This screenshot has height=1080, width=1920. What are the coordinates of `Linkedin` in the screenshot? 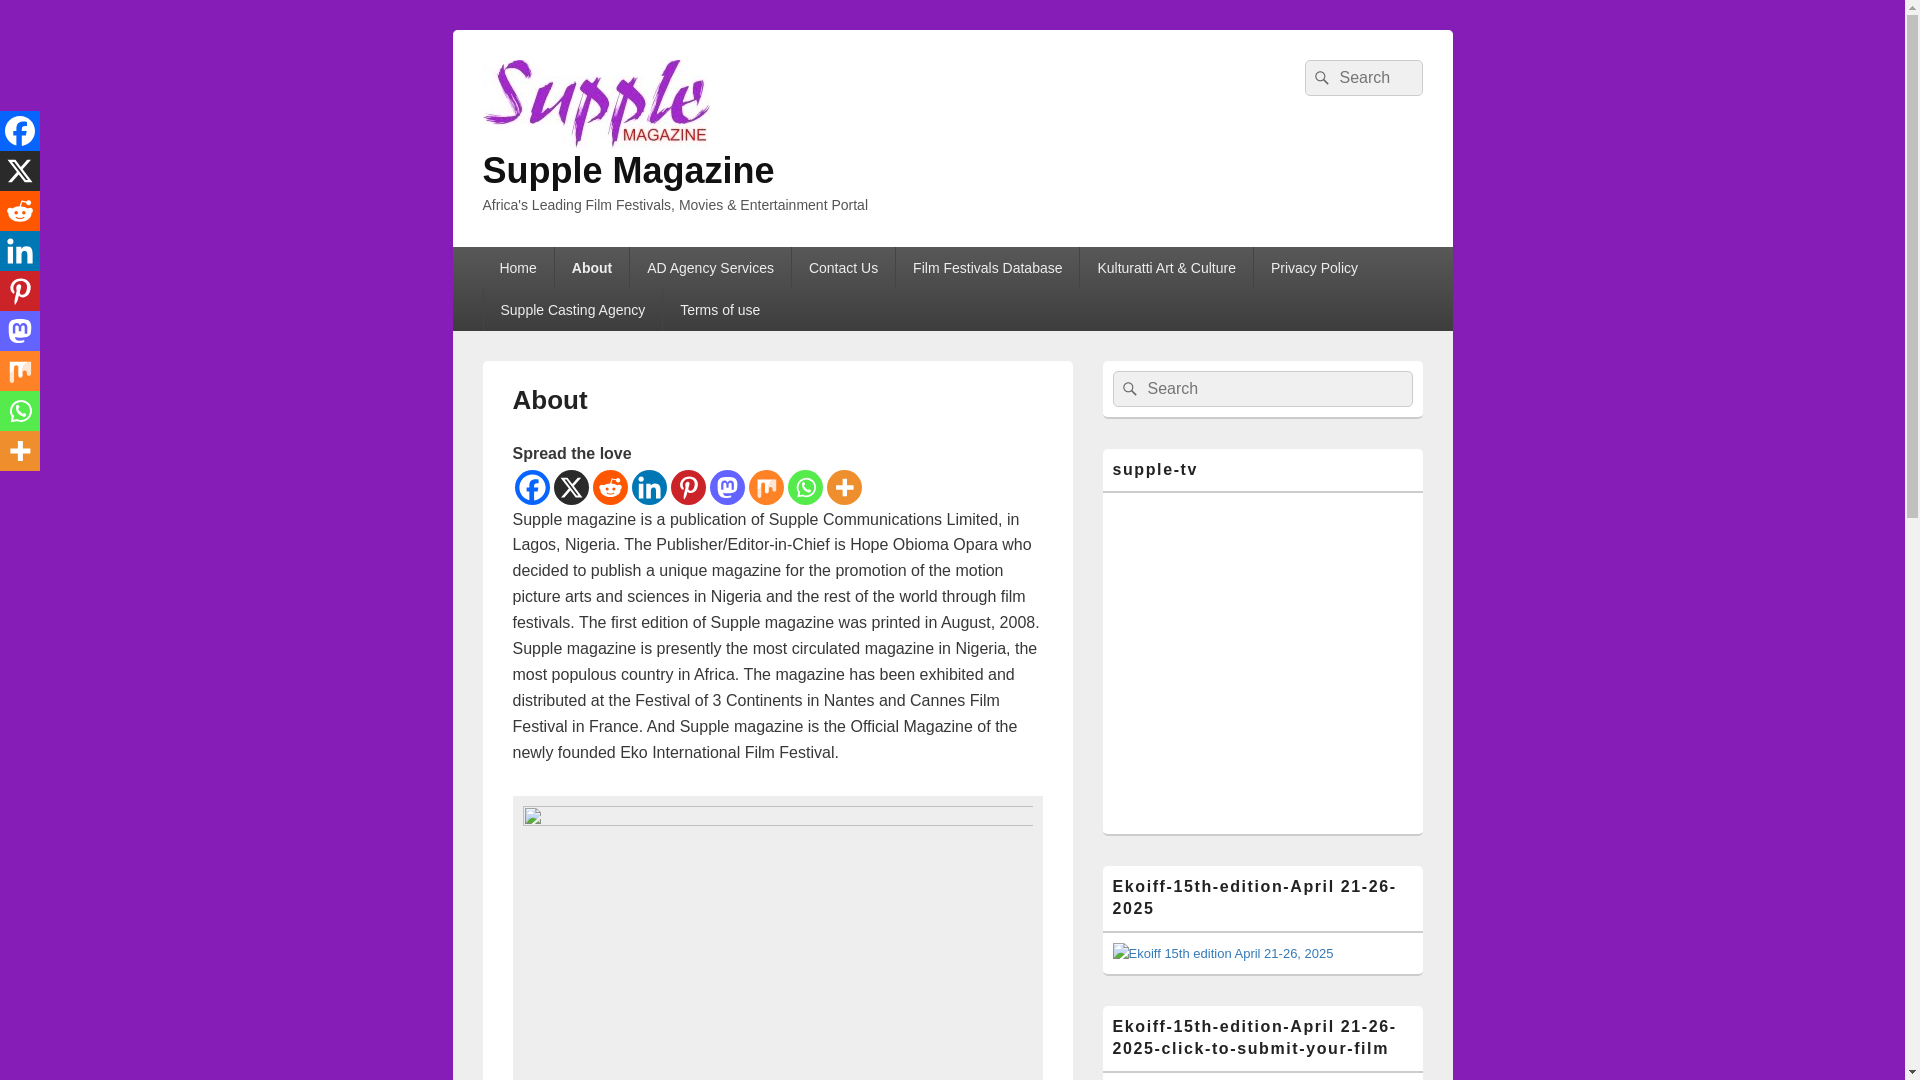 It's located at (20, 251).